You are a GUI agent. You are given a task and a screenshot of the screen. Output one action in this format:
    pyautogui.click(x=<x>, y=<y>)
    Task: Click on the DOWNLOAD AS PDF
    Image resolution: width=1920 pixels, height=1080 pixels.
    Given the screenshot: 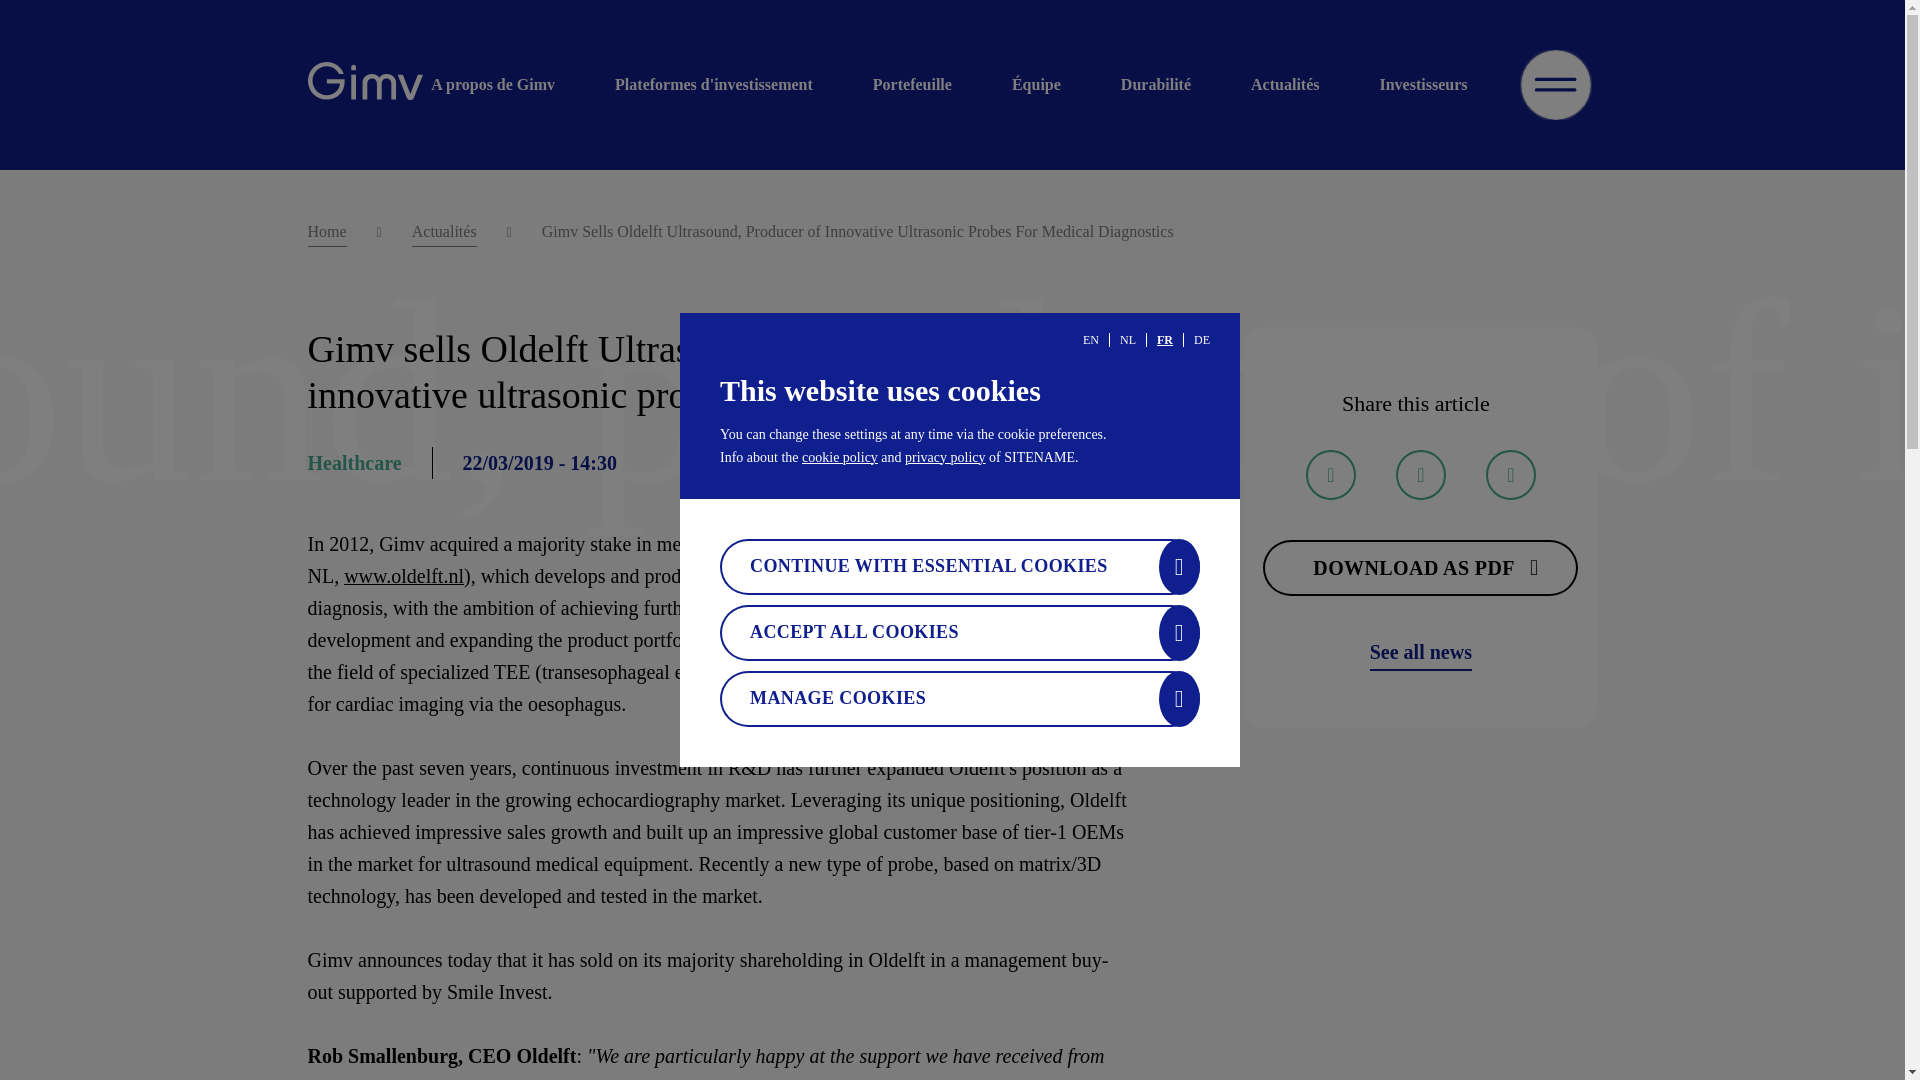 What is the action you would take?
    pyautogui.click(x=1420, y=568)
    